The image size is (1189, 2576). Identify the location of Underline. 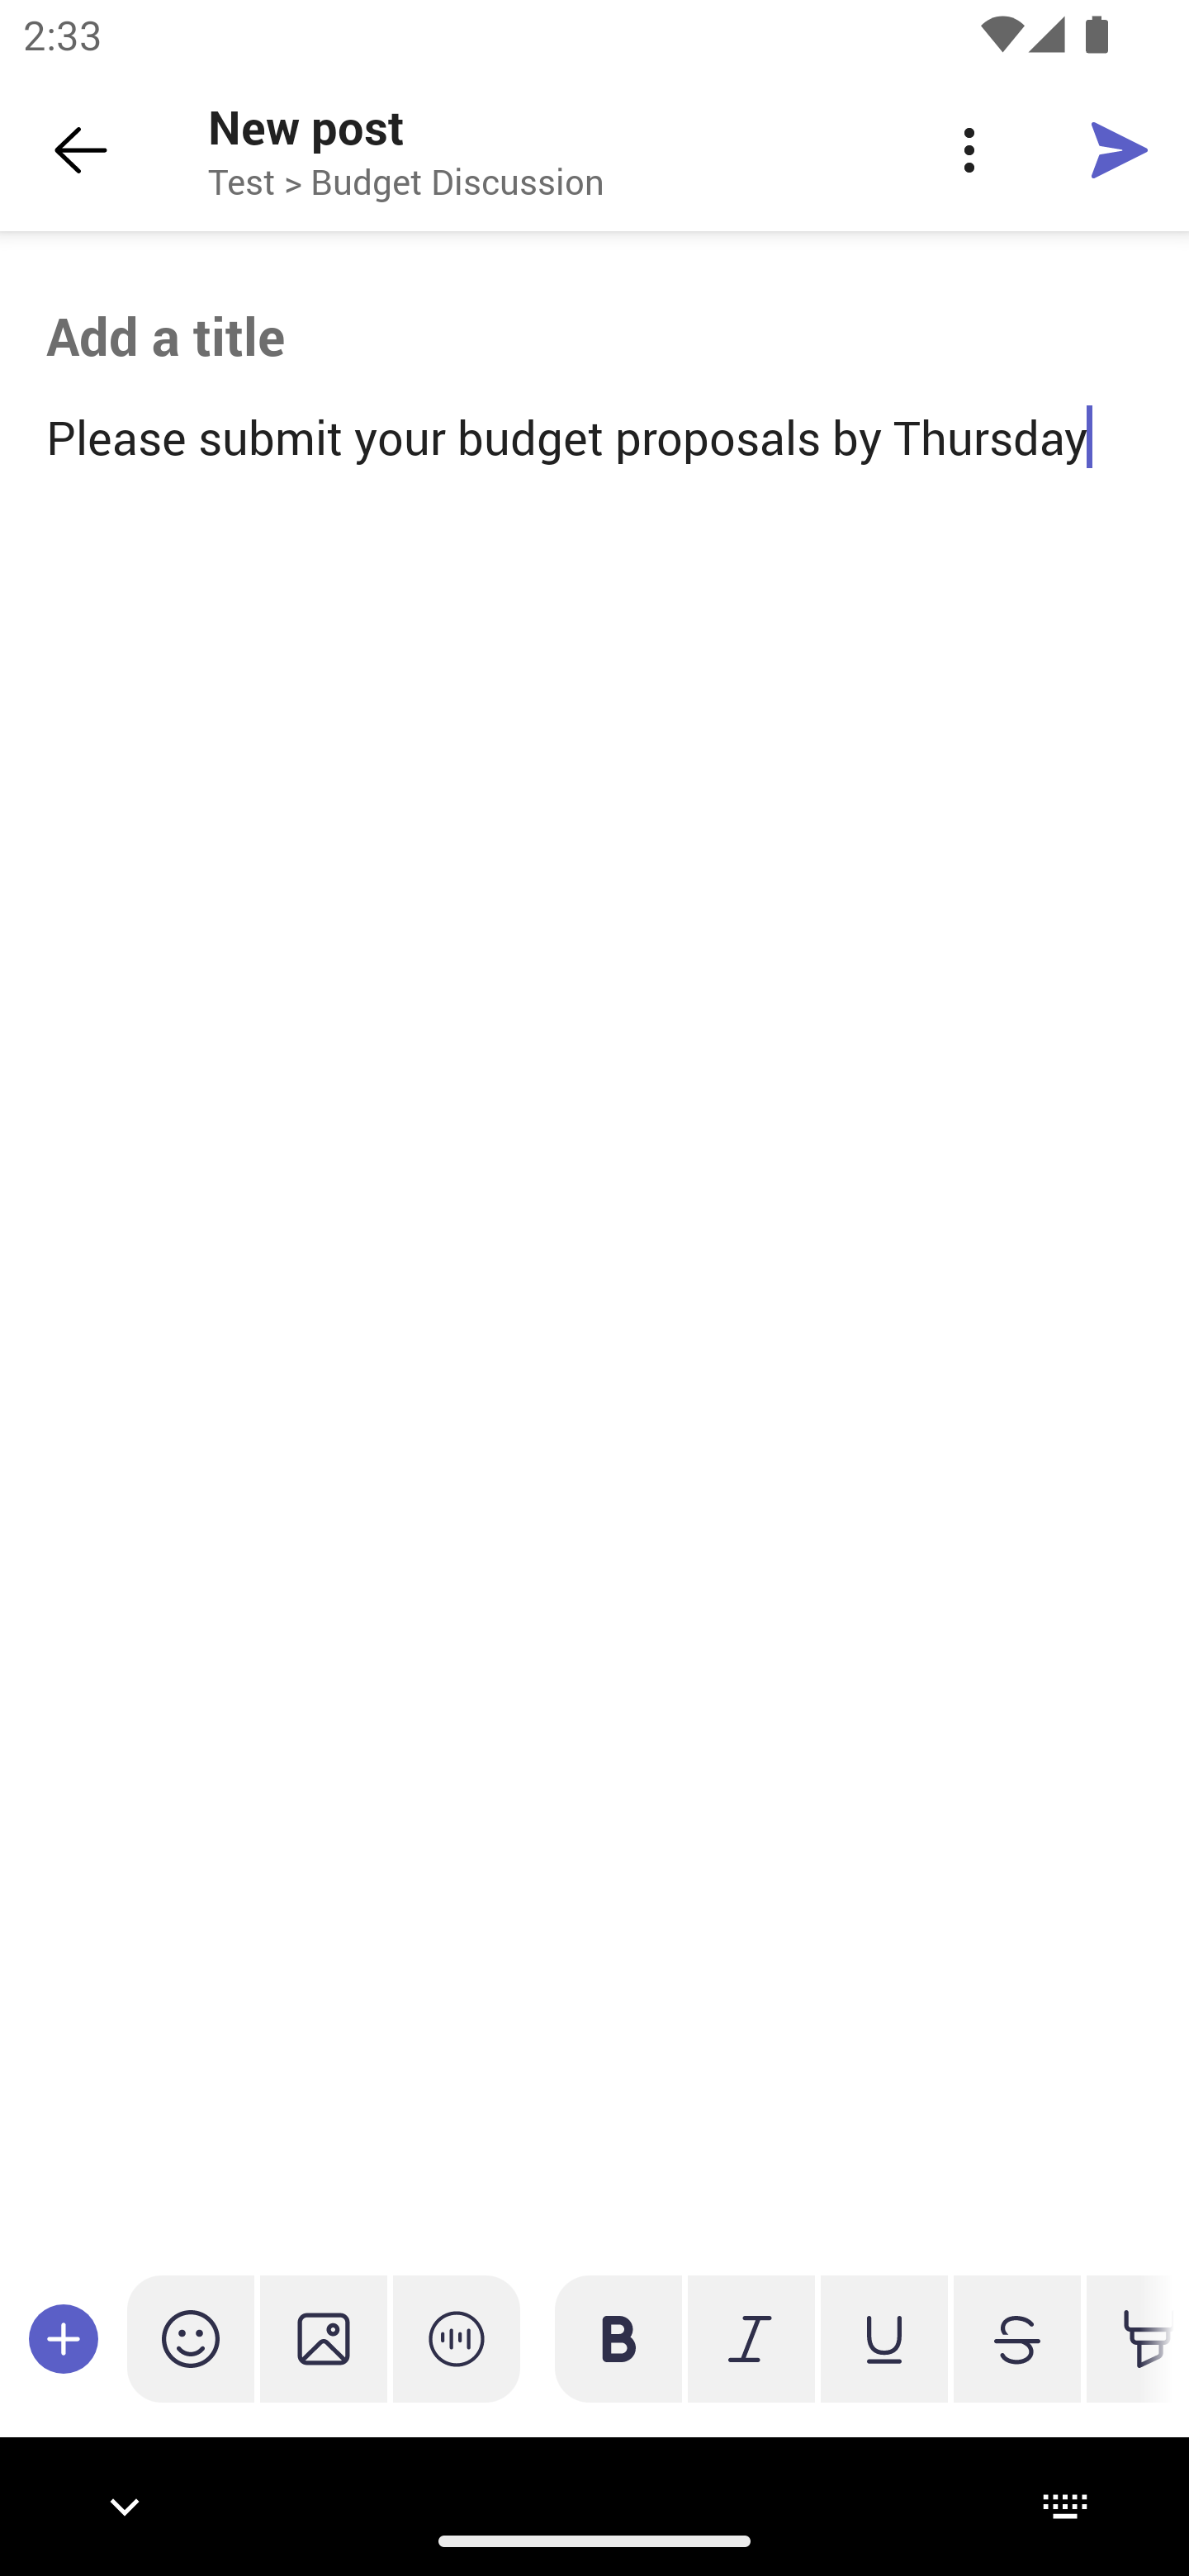
(883, 2338).